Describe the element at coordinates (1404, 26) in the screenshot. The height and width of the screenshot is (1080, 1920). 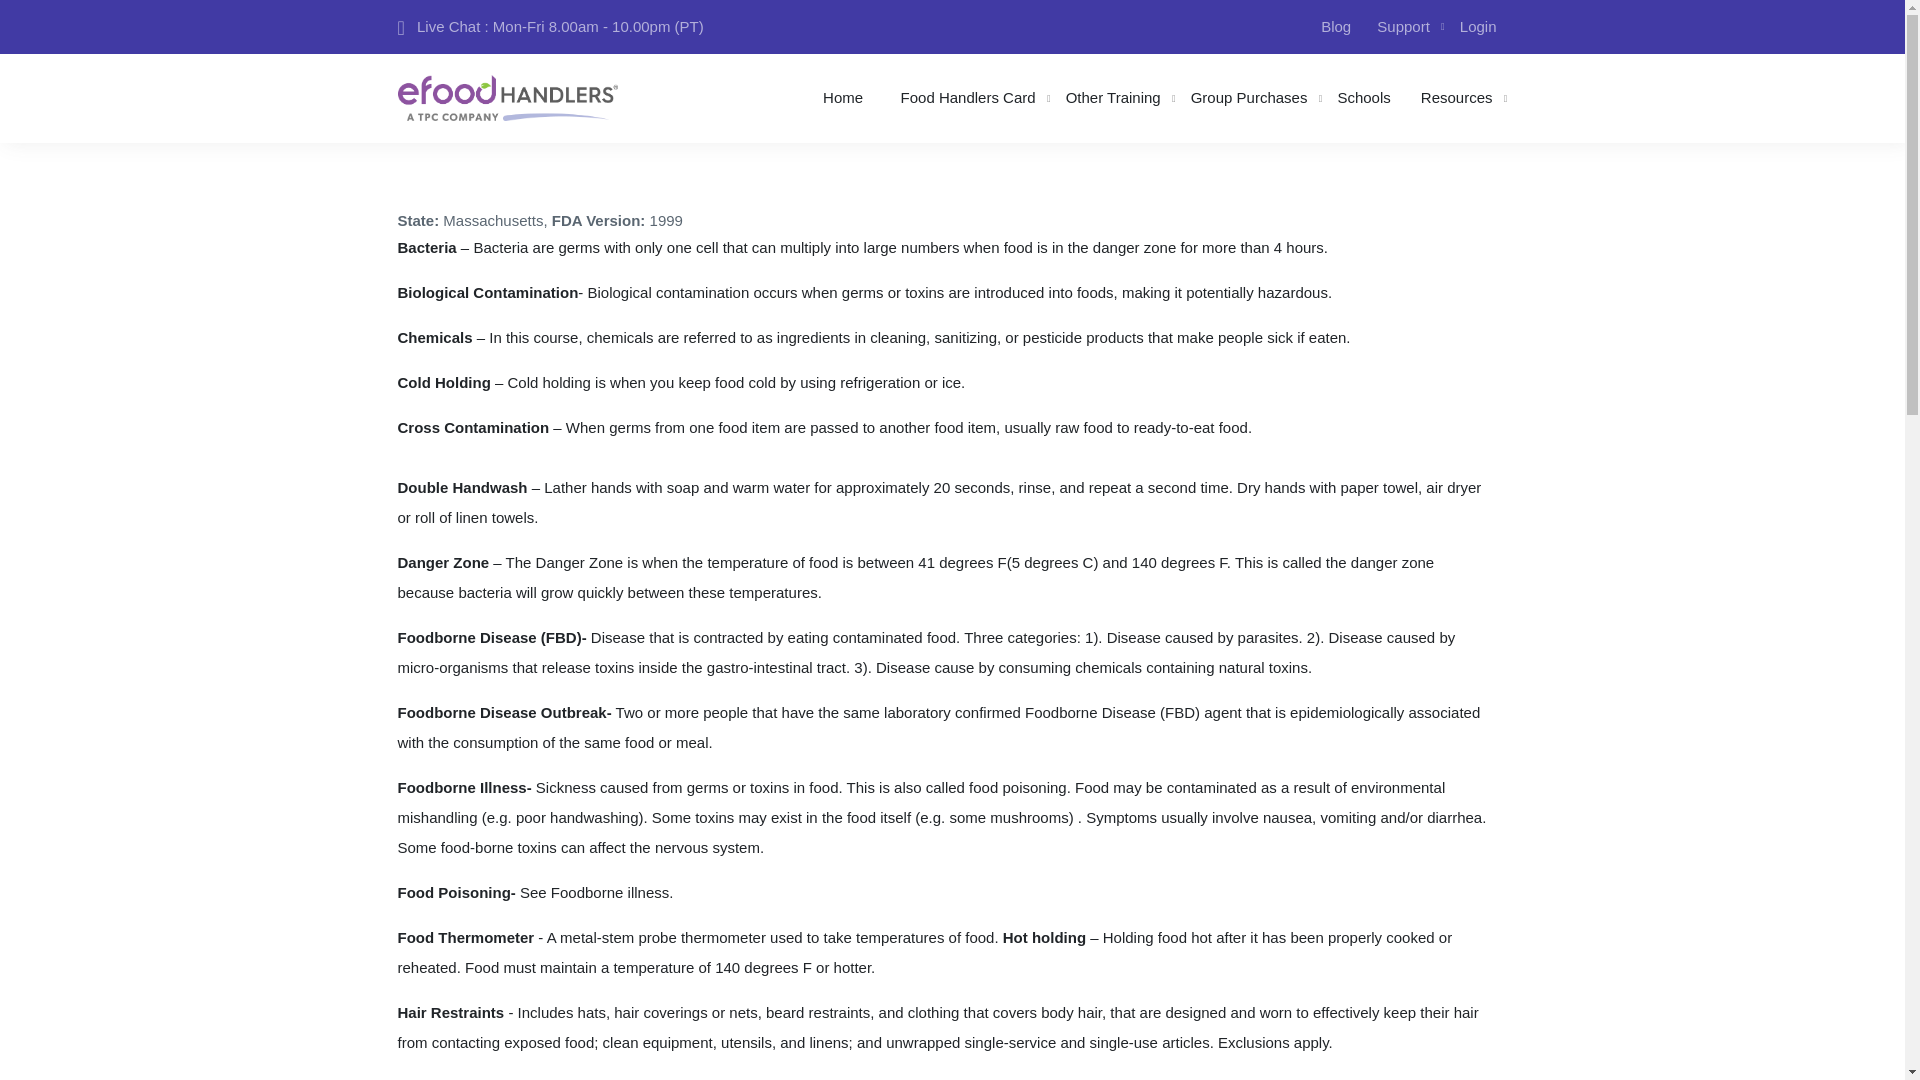
I see `Support` at that location.